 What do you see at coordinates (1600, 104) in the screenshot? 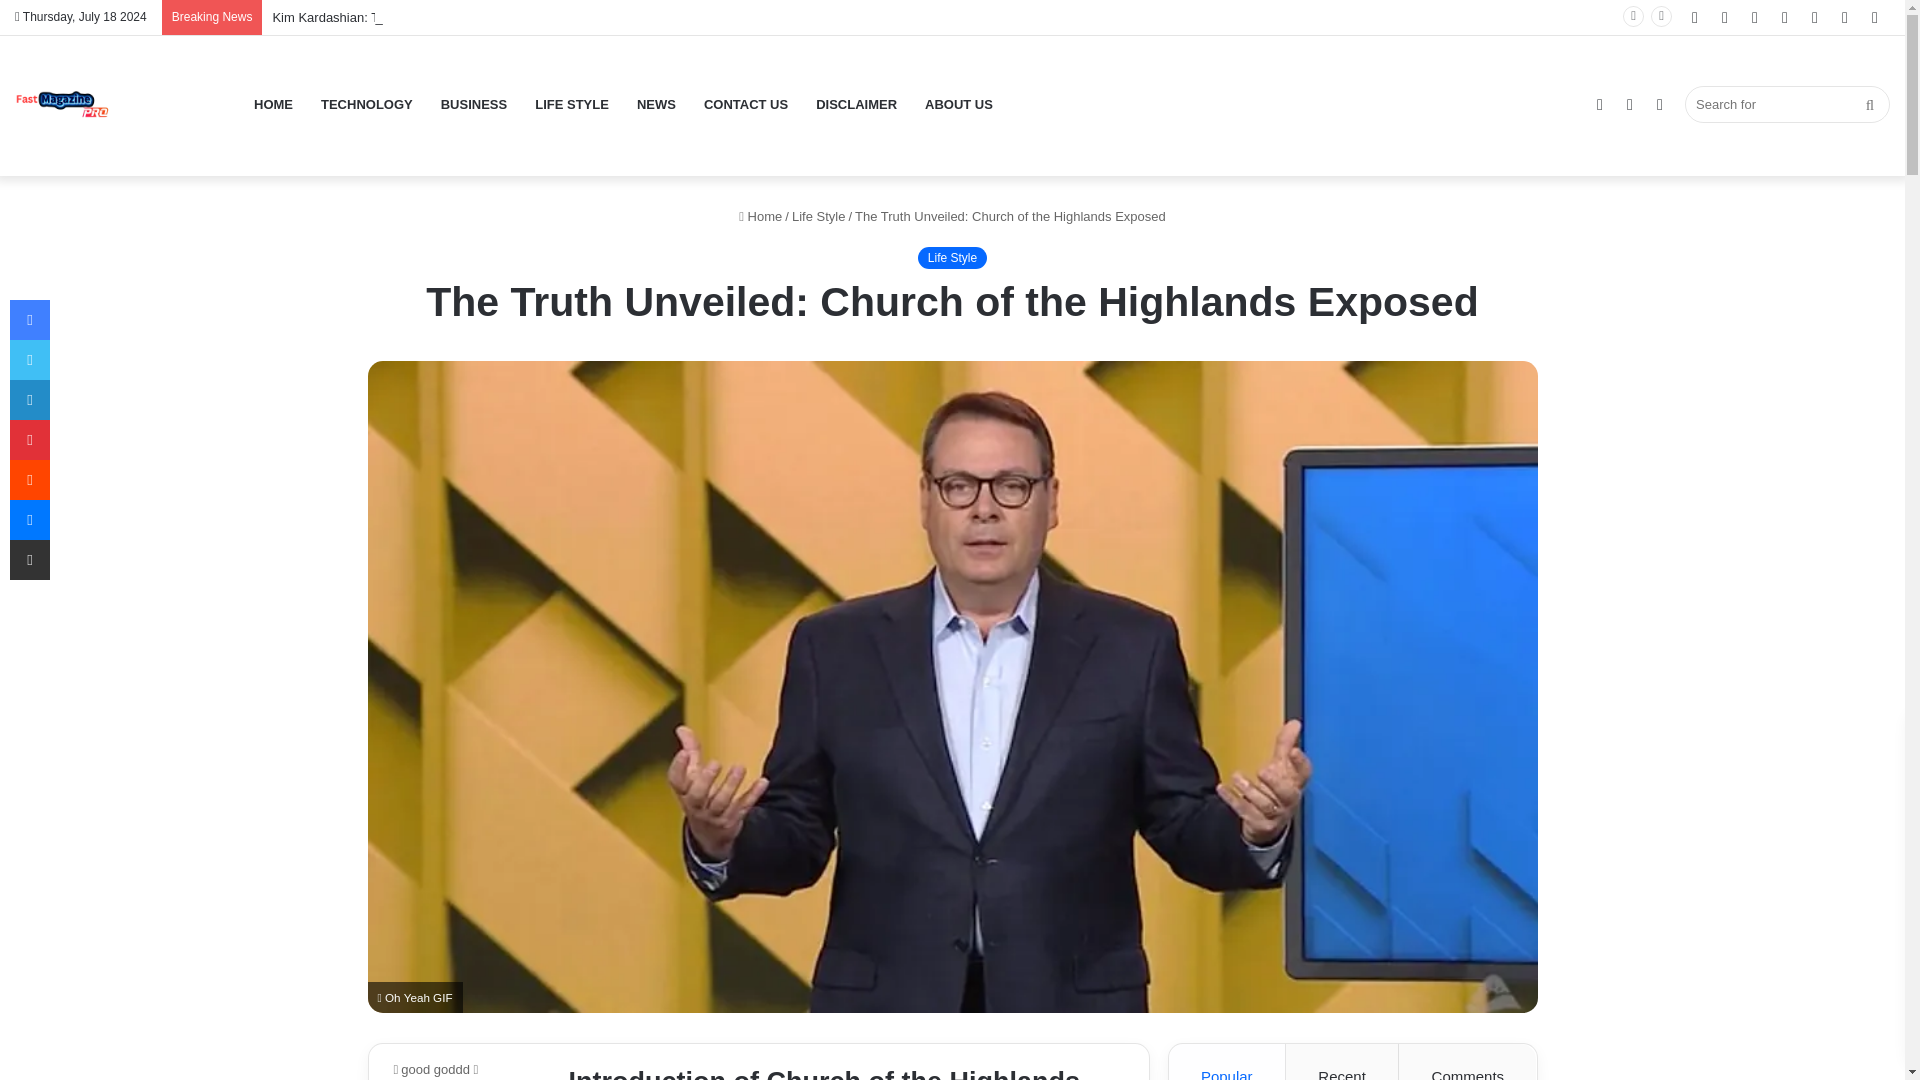
I see `Random Article` at bounding box center [1600, 104].